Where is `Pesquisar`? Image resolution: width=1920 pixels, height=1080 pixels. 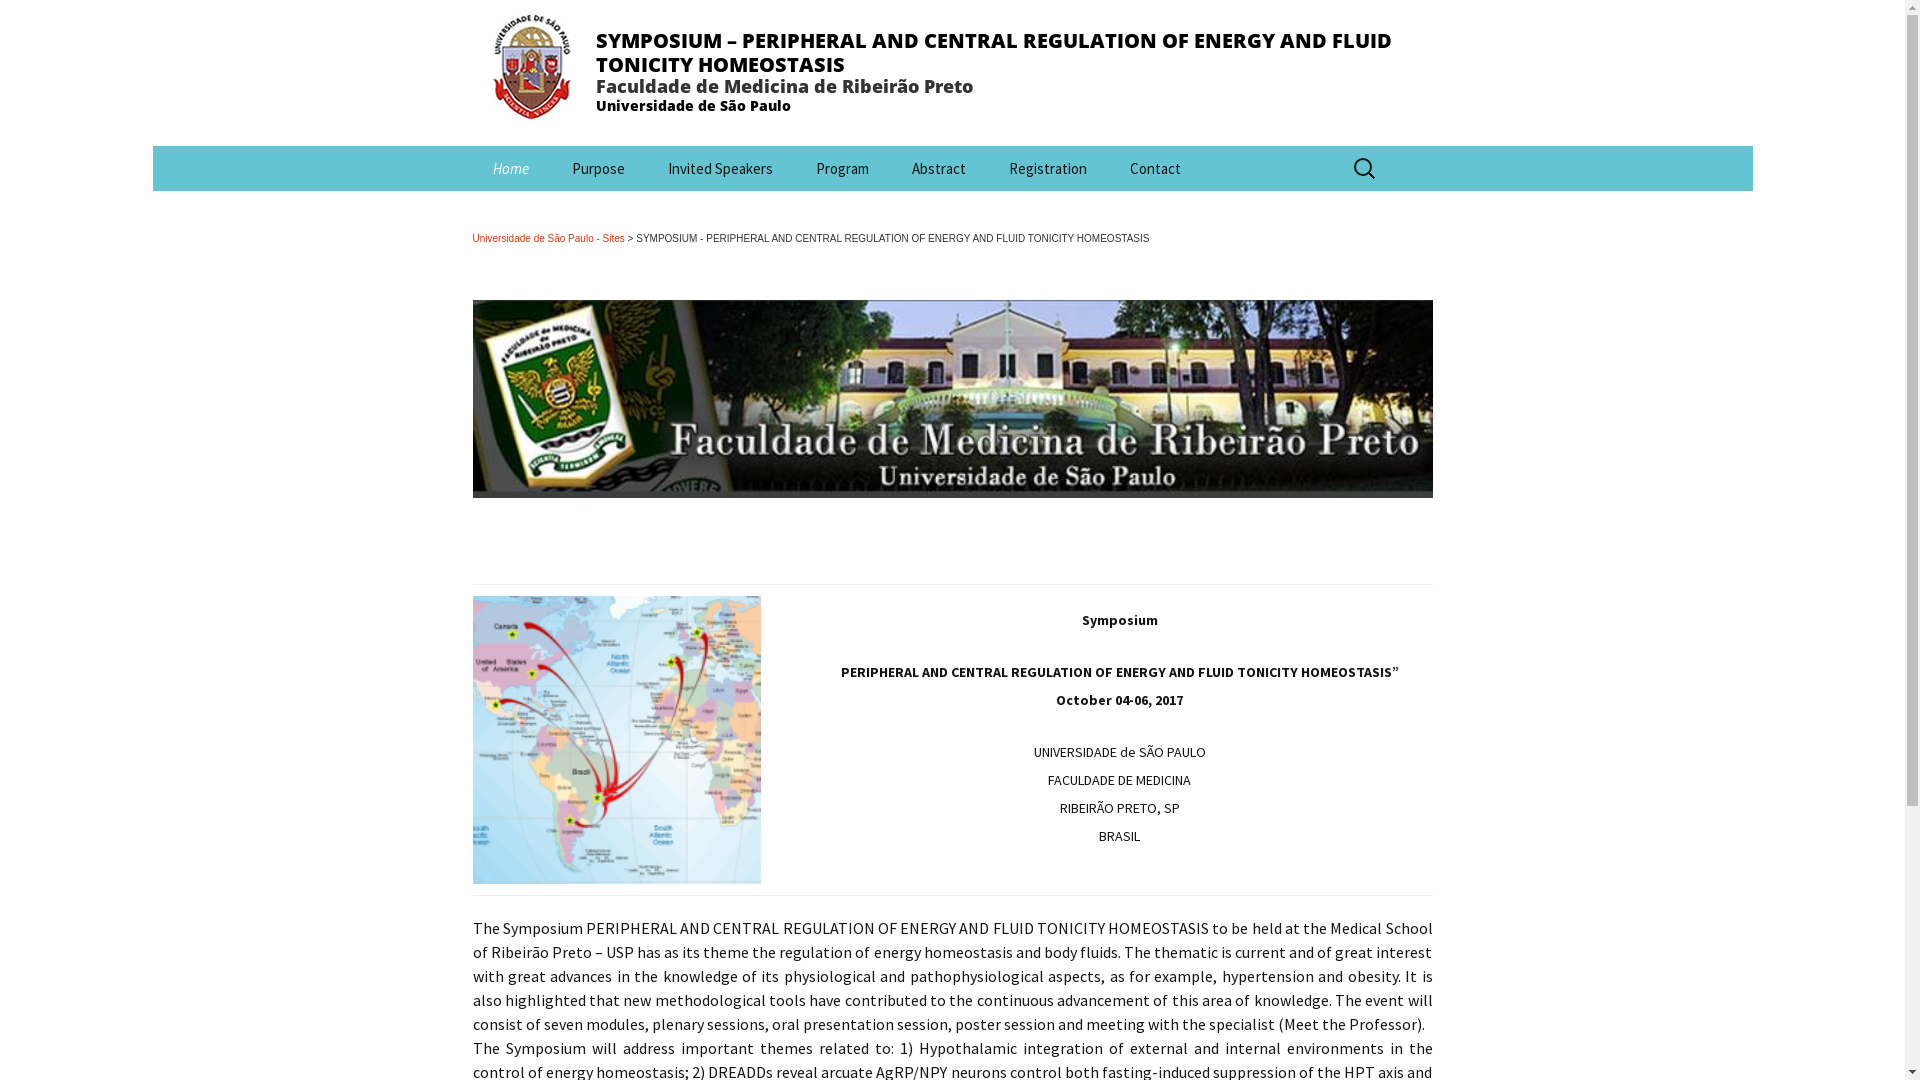
Pesquisar is located at coordinates (24, 22).